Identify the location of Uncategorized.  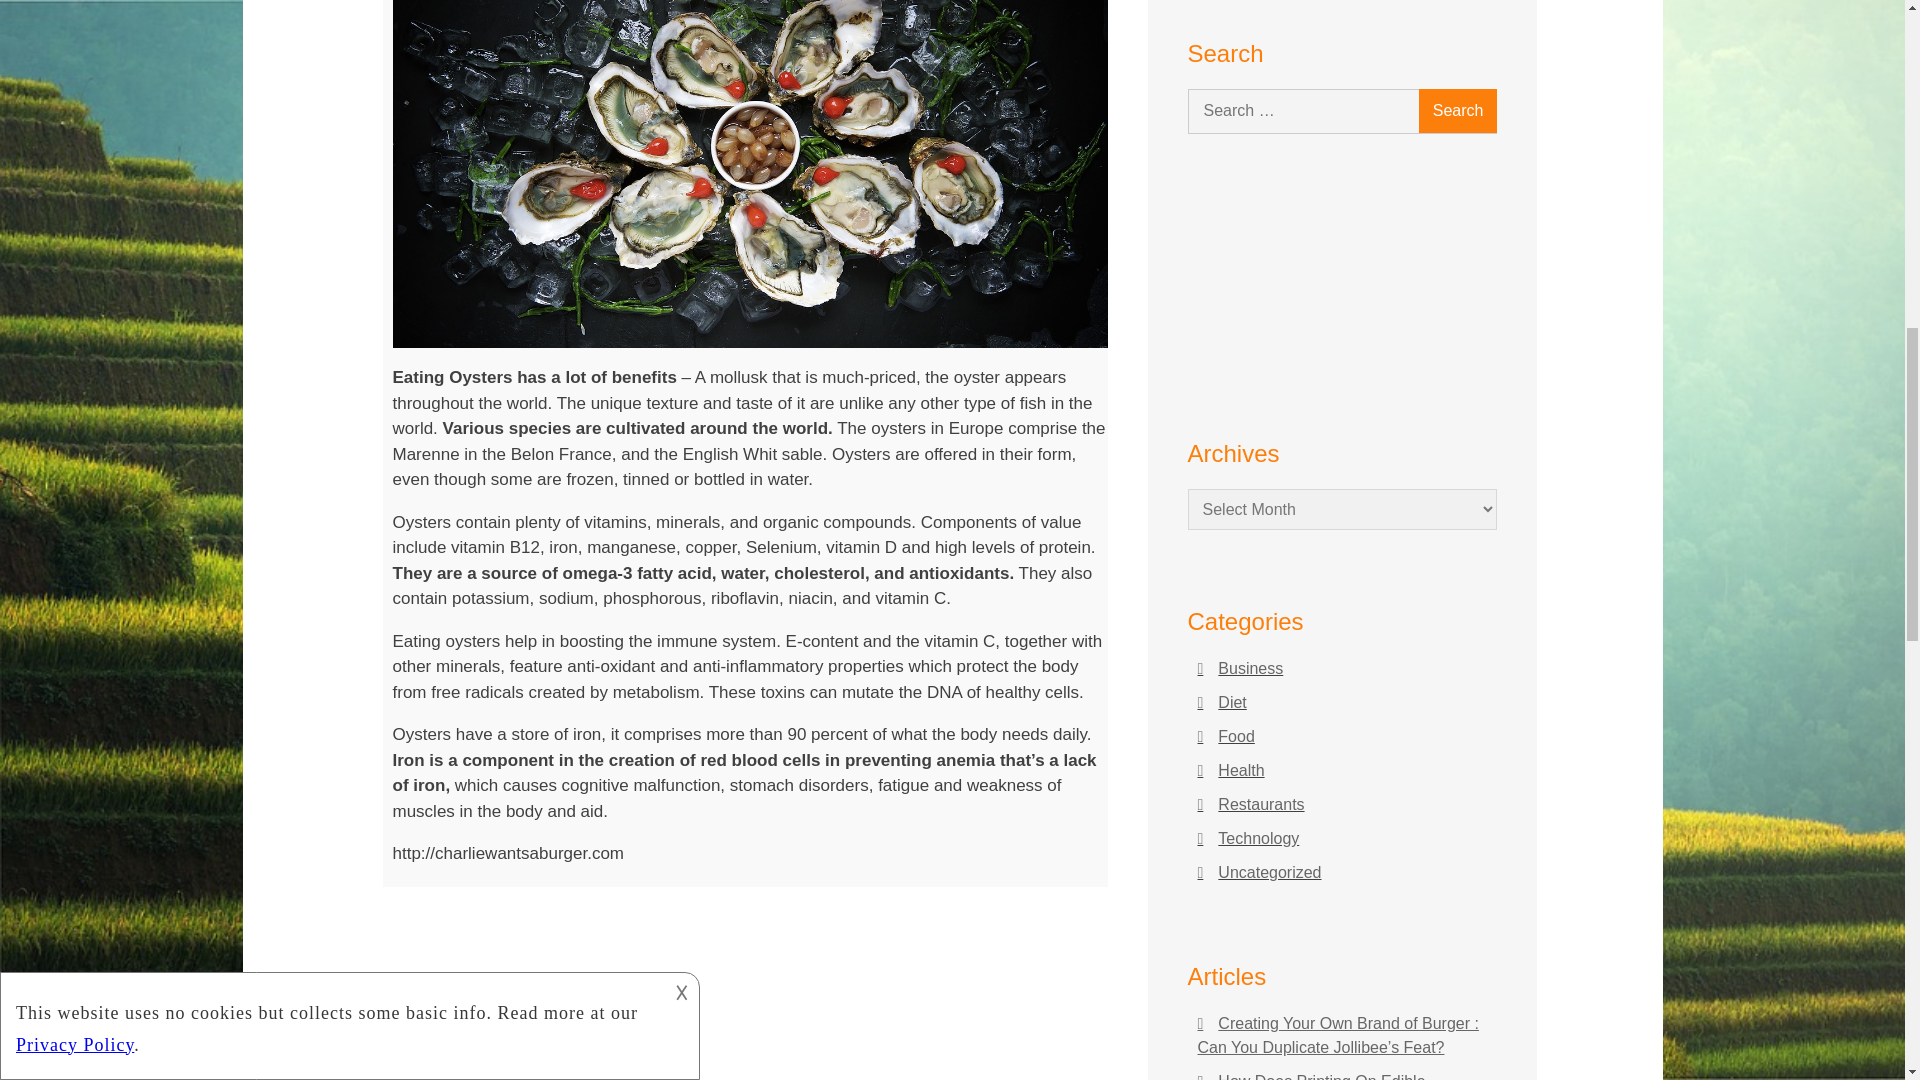
(1260, 872).